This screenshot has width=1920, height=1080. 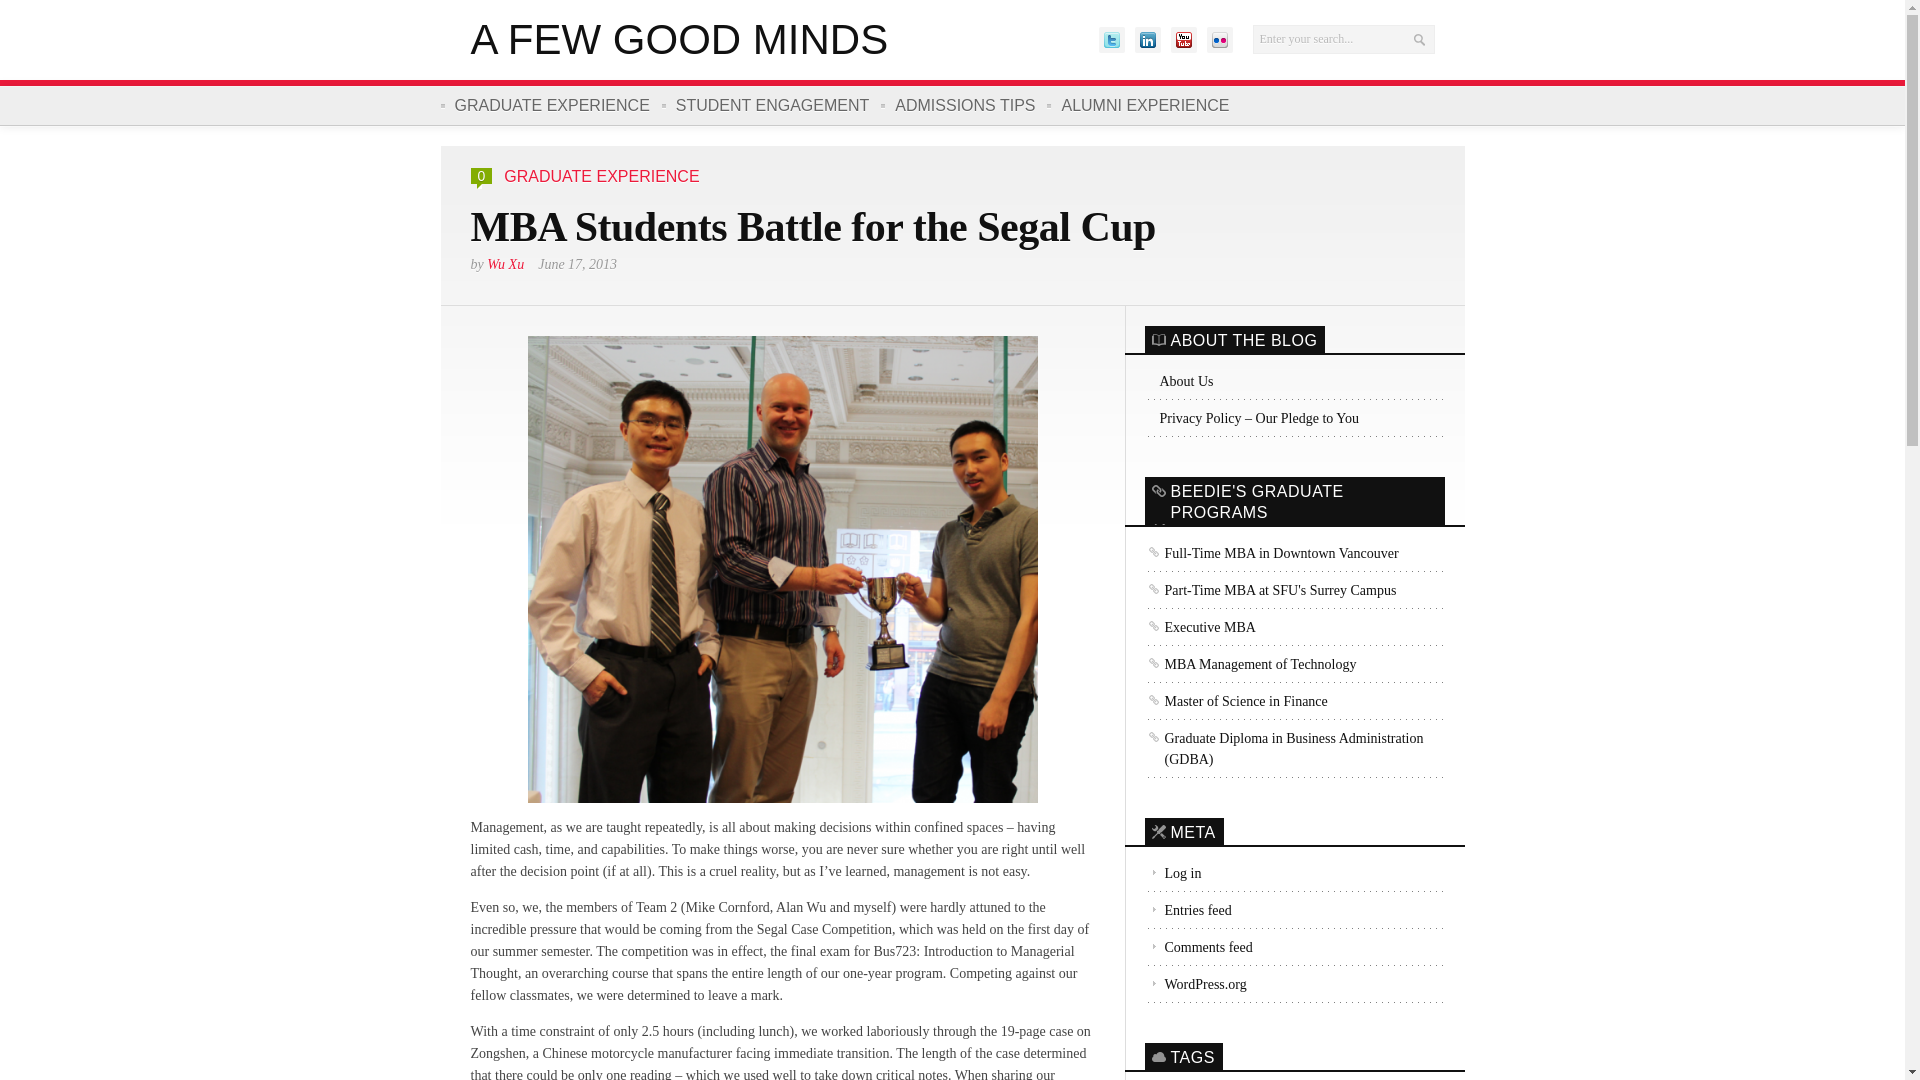 What do you see at coordinates (1235, 700) in the screenshot?
I see `Master of Science in Finance` at bounding box center [1235, 700].